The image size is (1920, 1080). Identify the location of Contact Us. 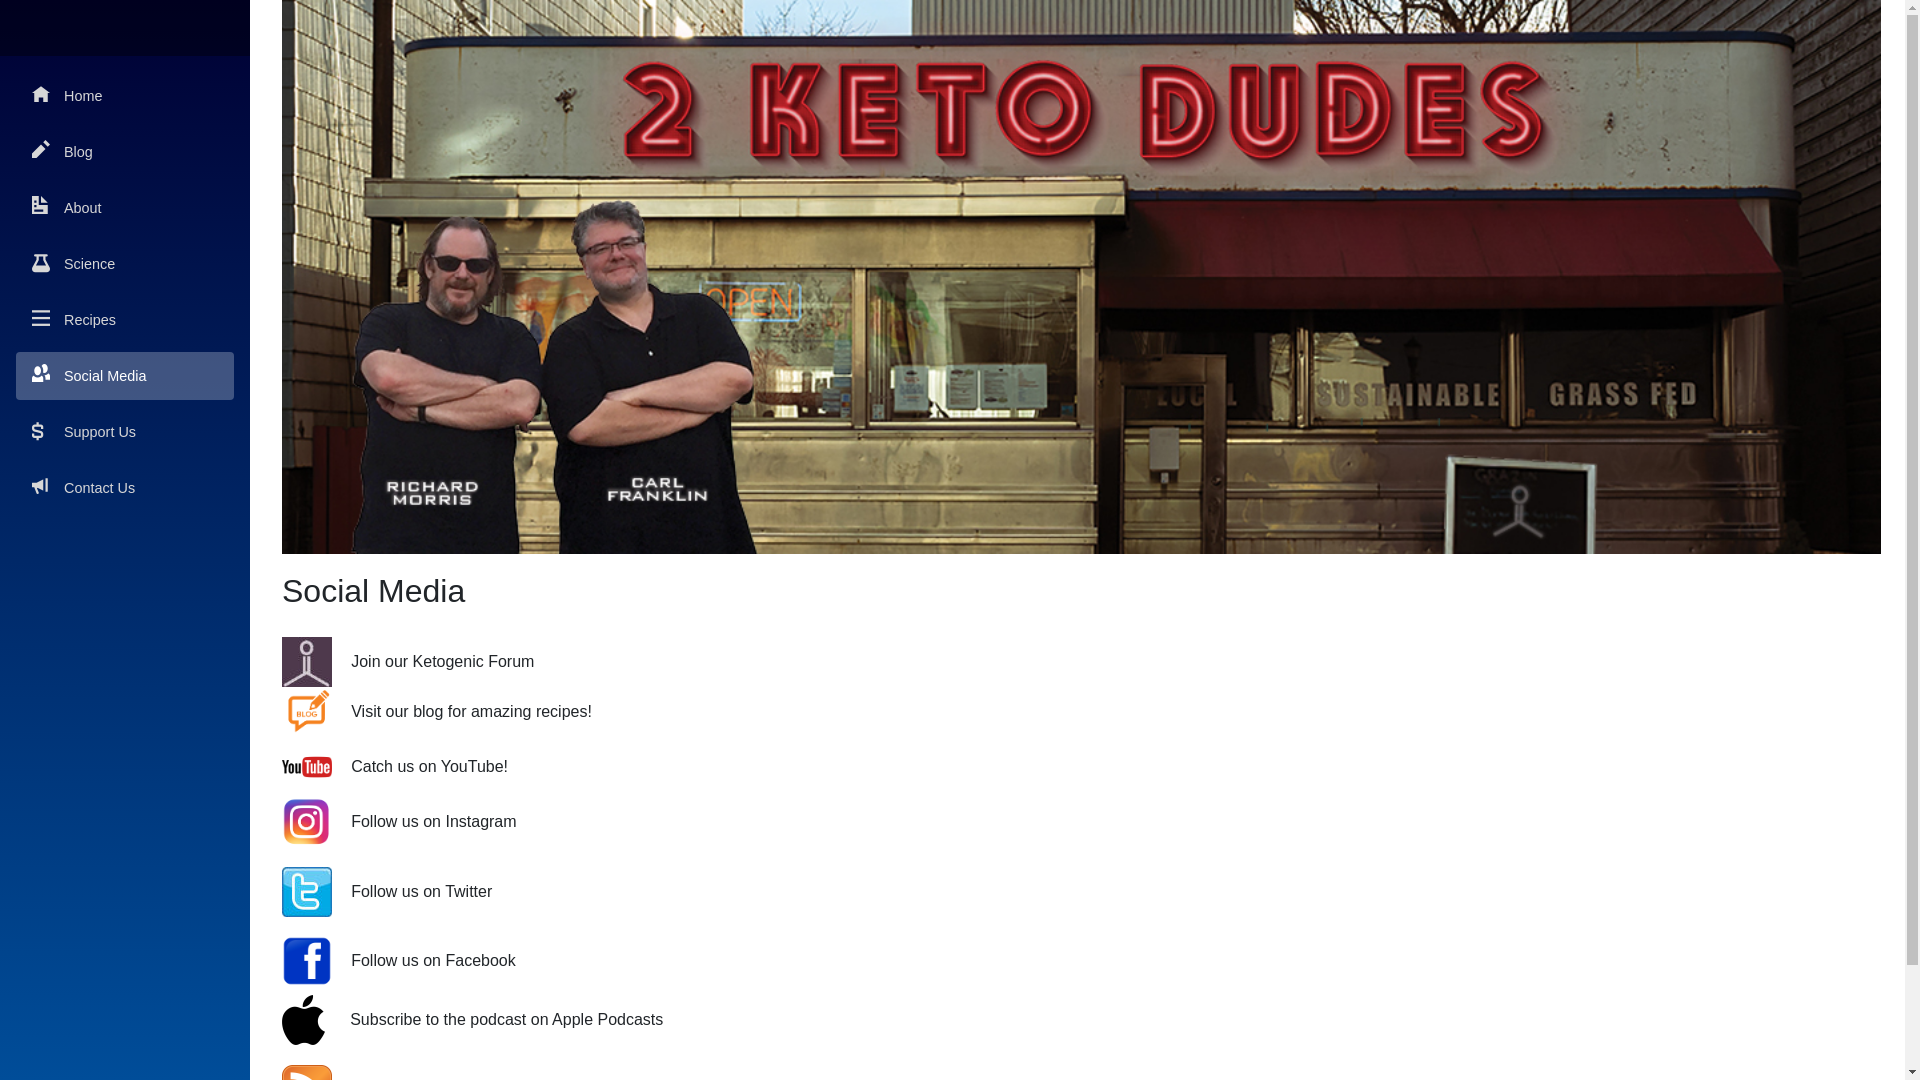
(125, 488).